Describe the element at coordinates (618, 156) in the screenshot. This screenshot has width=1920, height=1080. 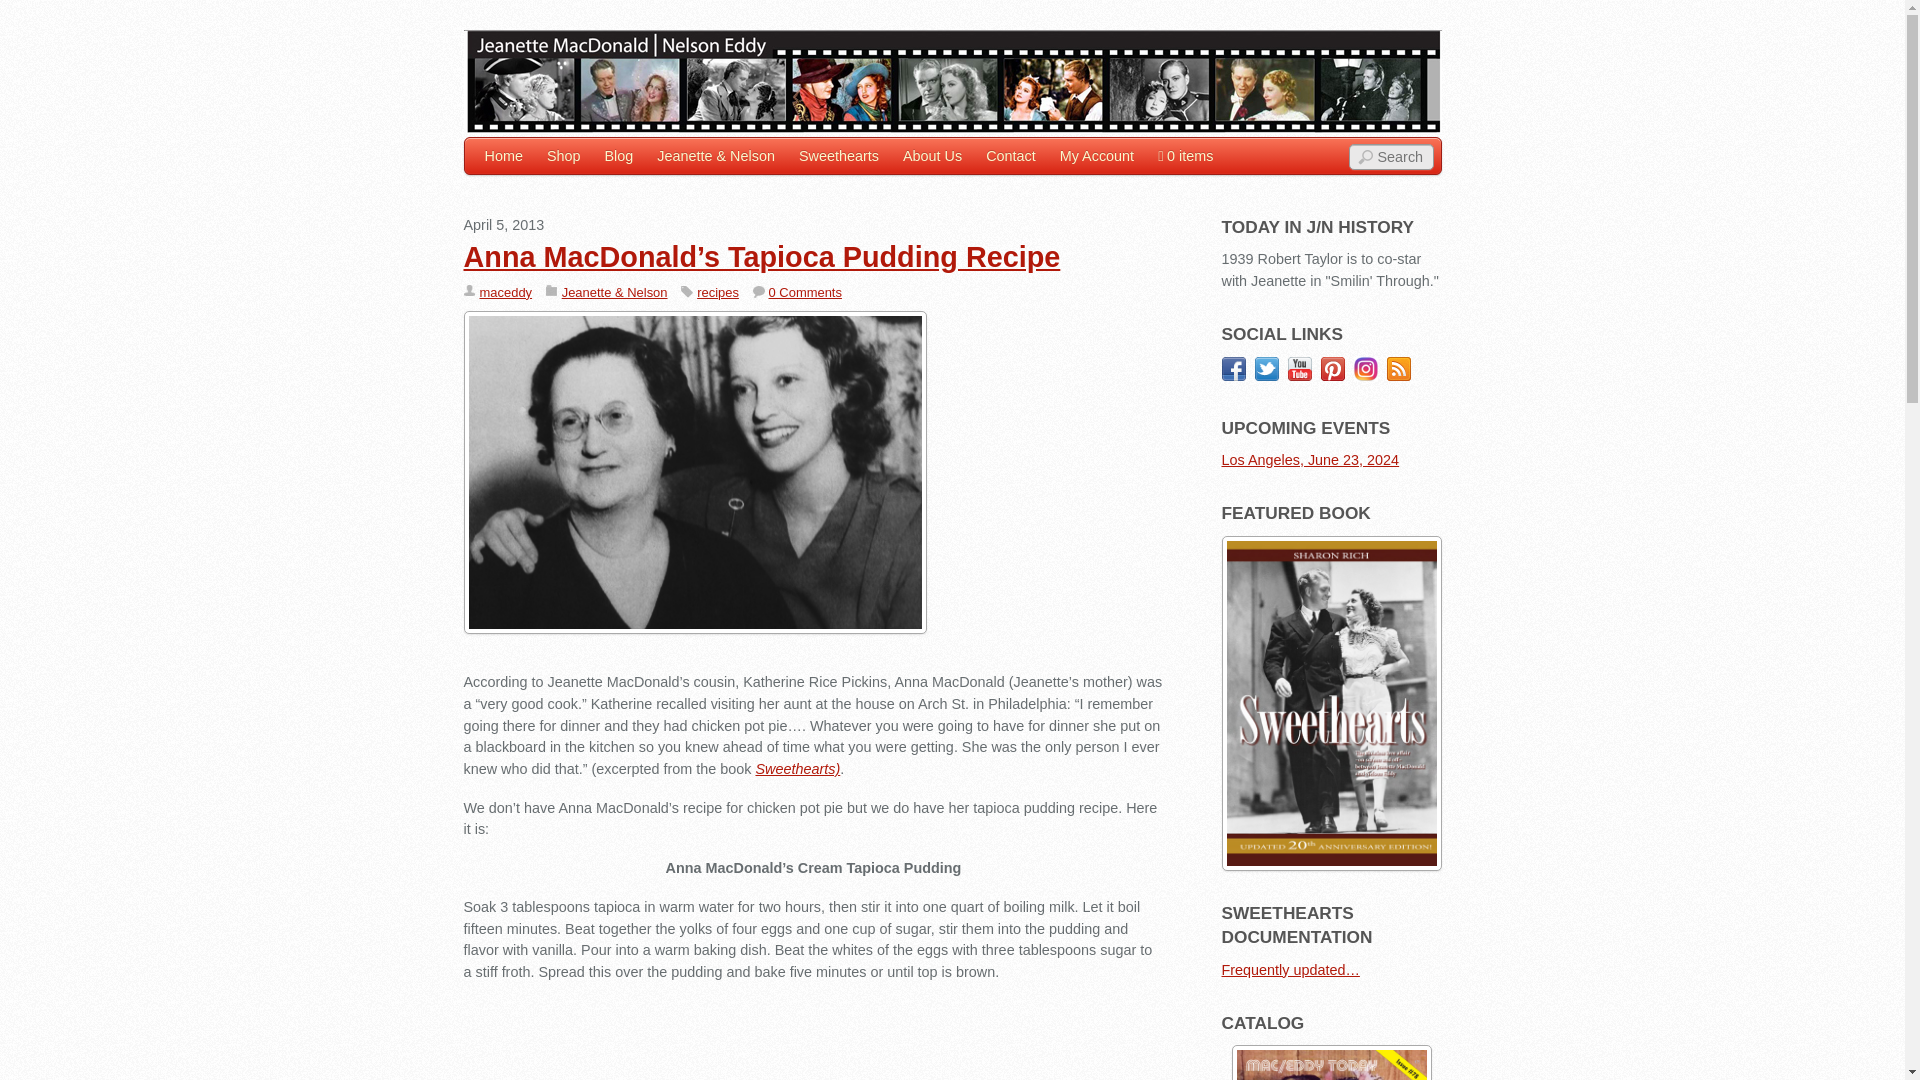
I see `Blog` at that location.